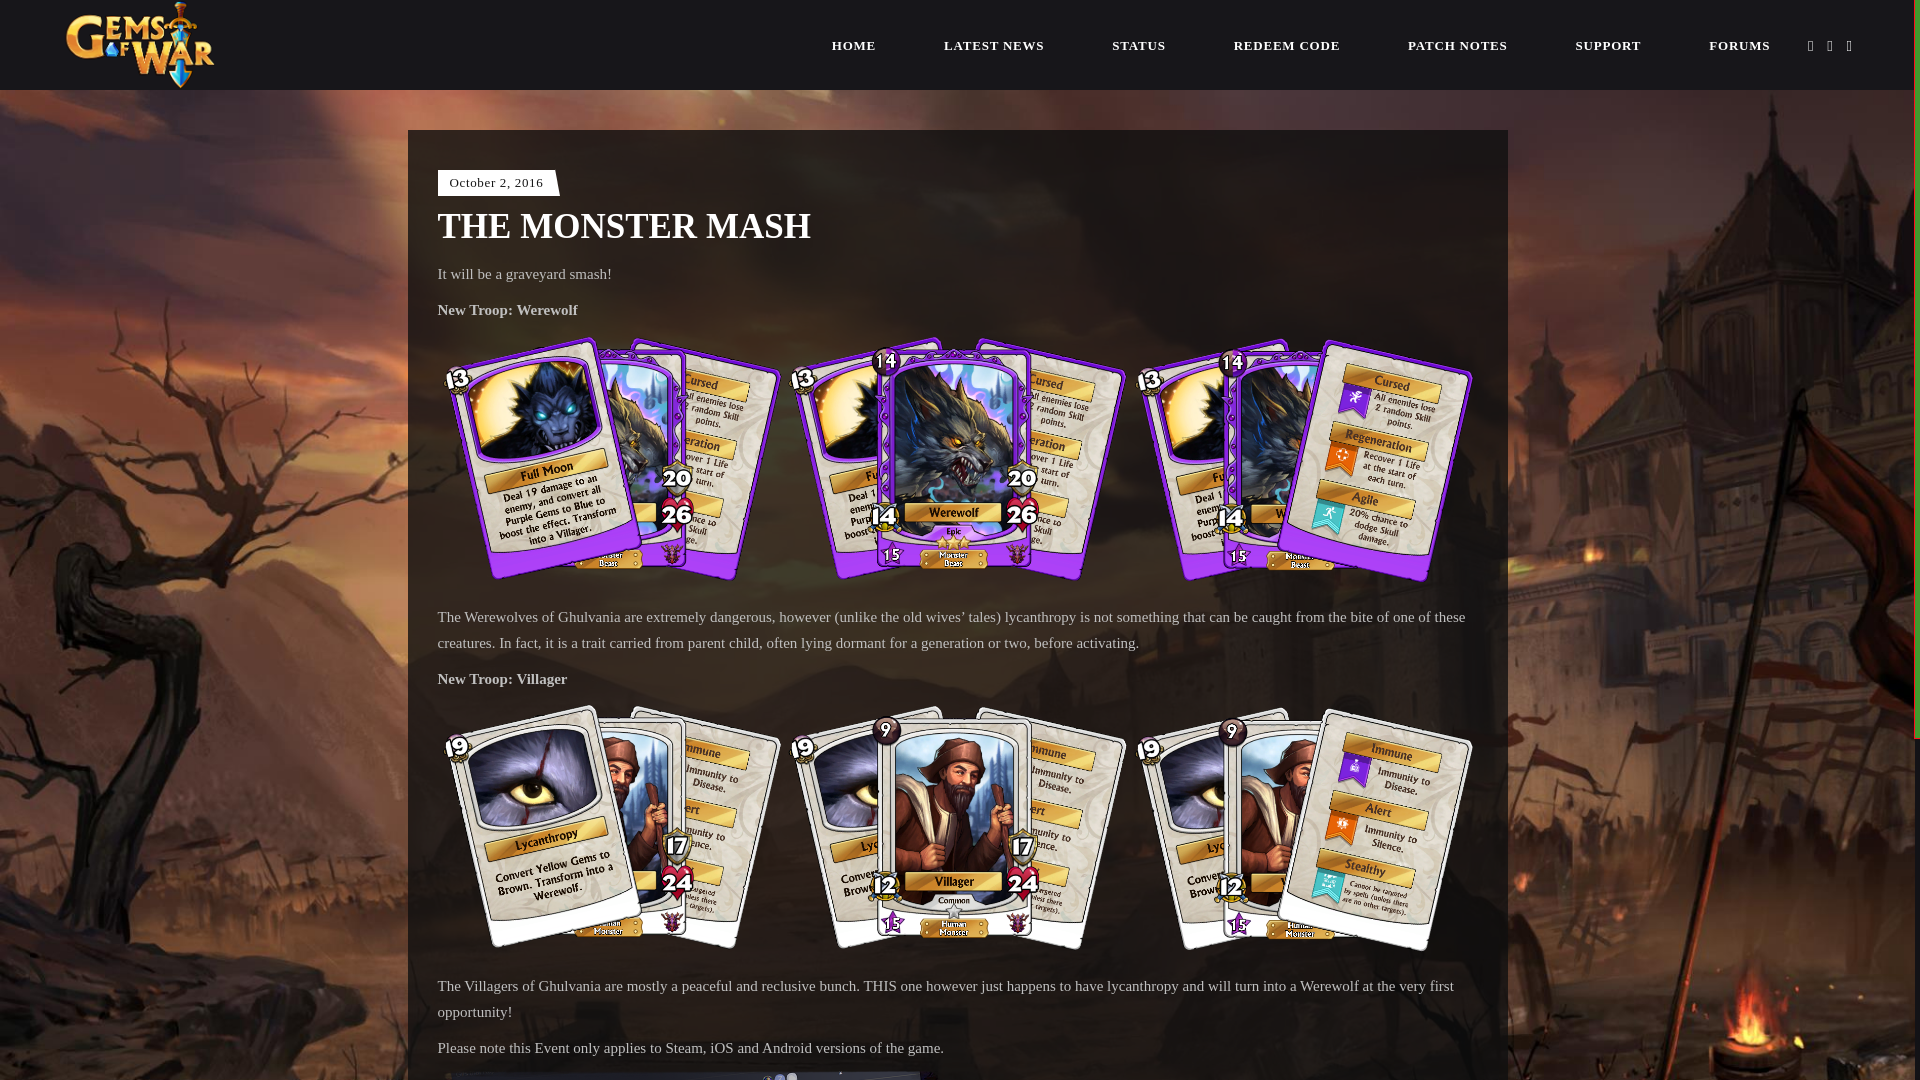 The width and height of the screenshot is (1920, 1080). I want to click on SUPPORT, so click(1608, 44).